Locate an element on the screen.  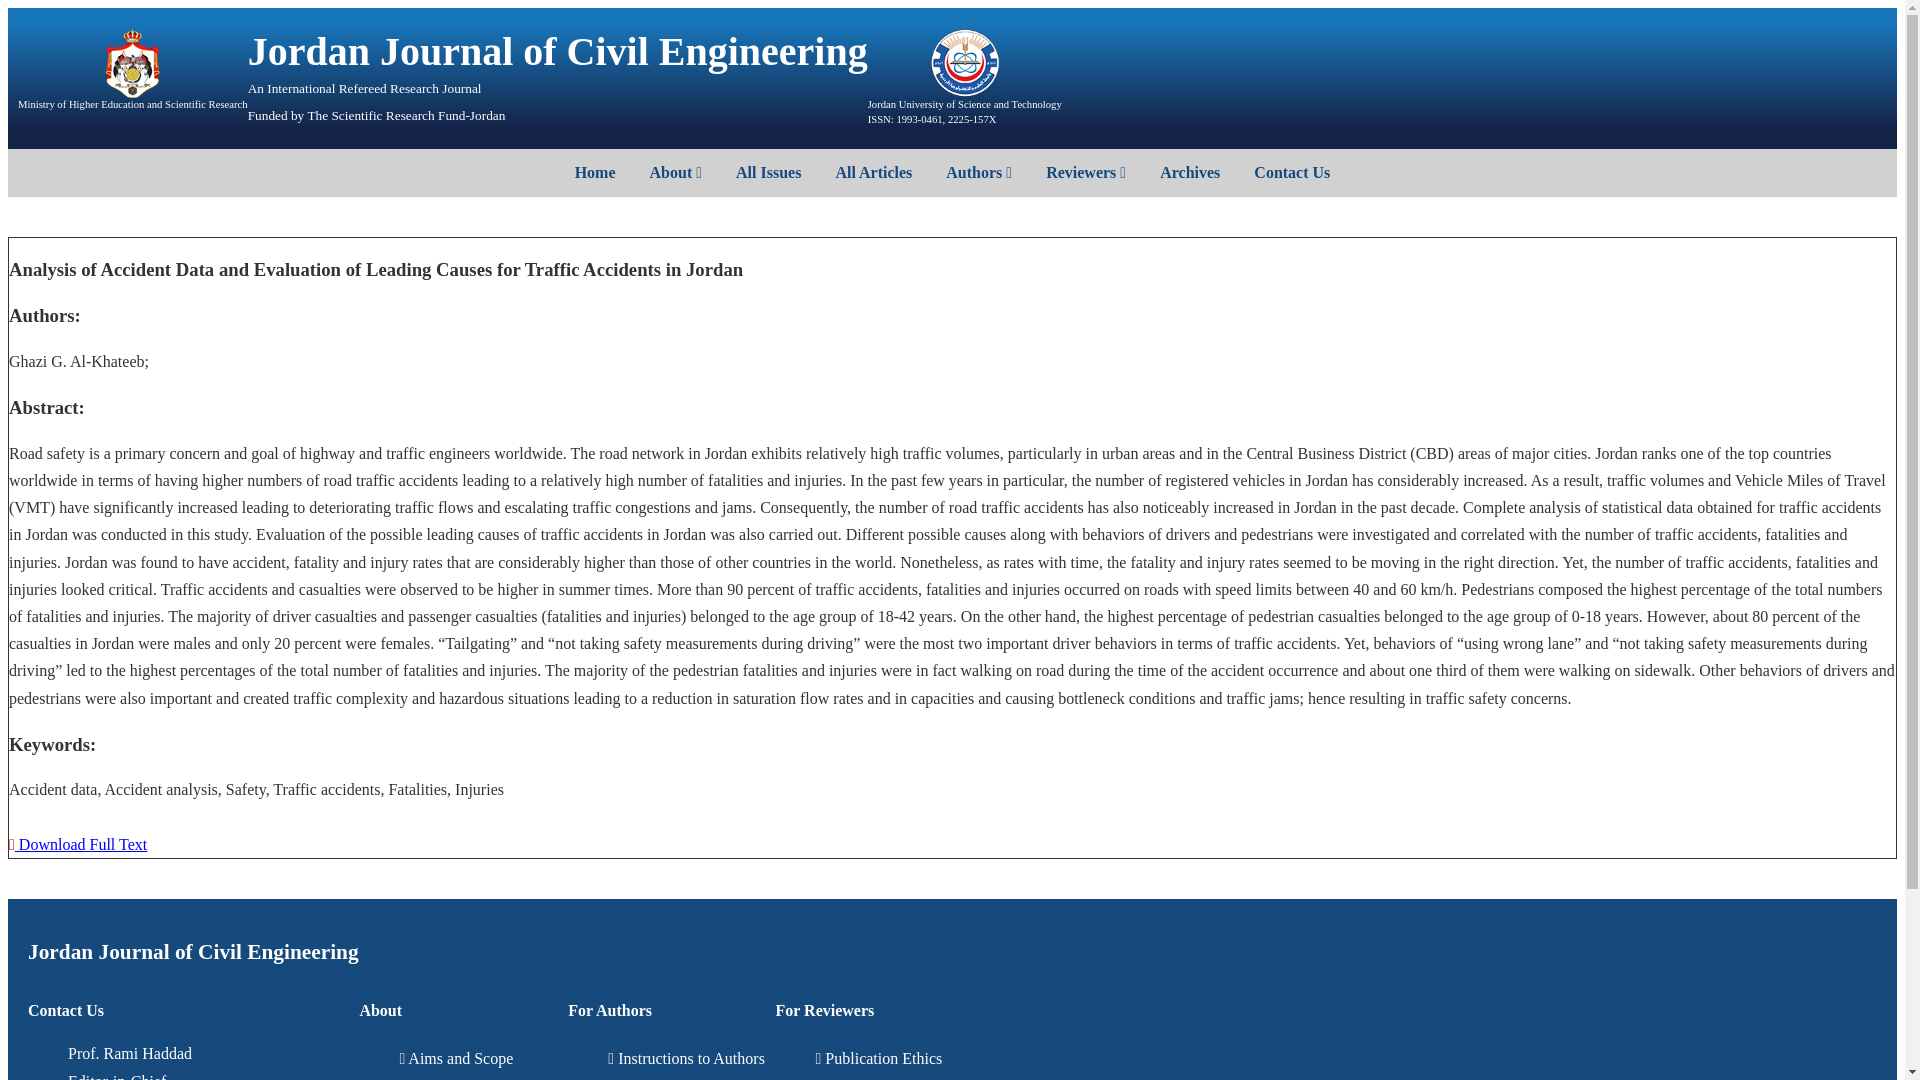
All Issues is located at coordinates (768, 172).